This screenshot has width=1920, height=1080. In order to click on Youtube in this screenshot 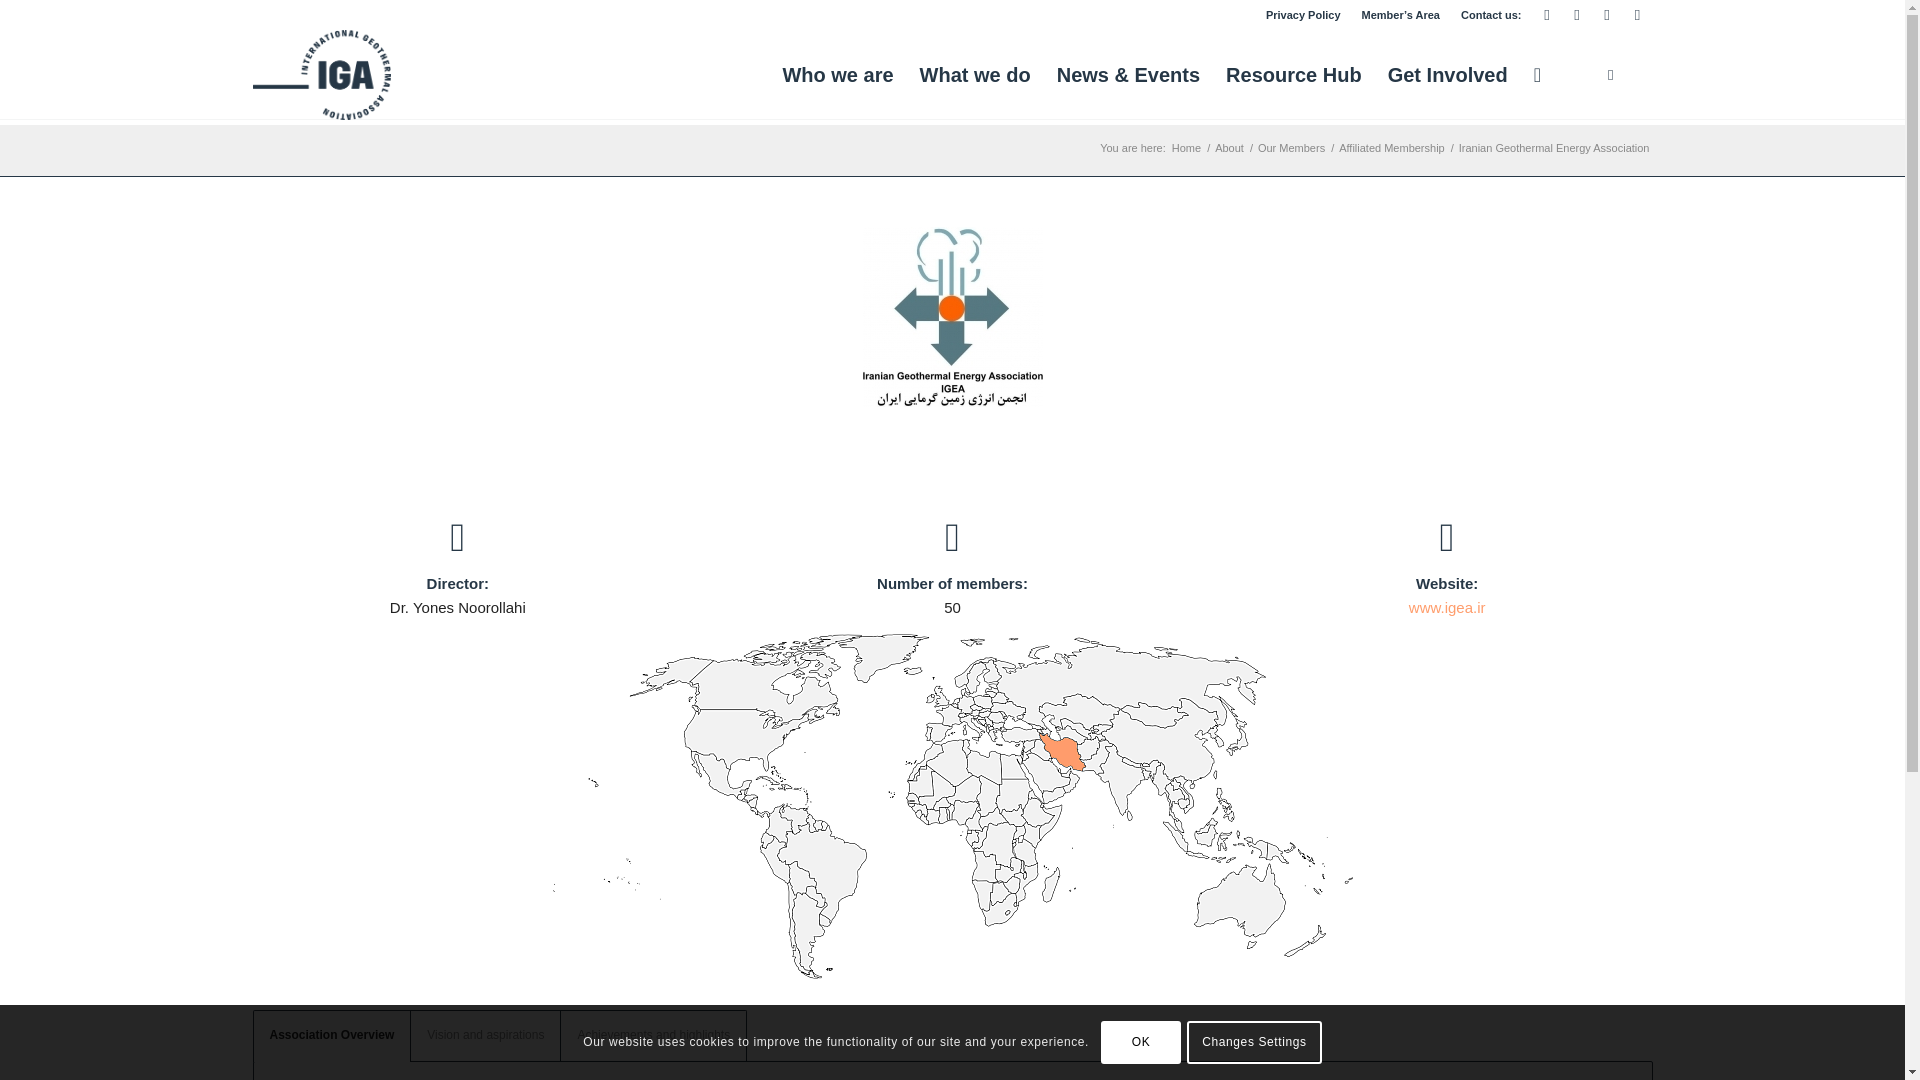, I will do `click(1606, 15)`.